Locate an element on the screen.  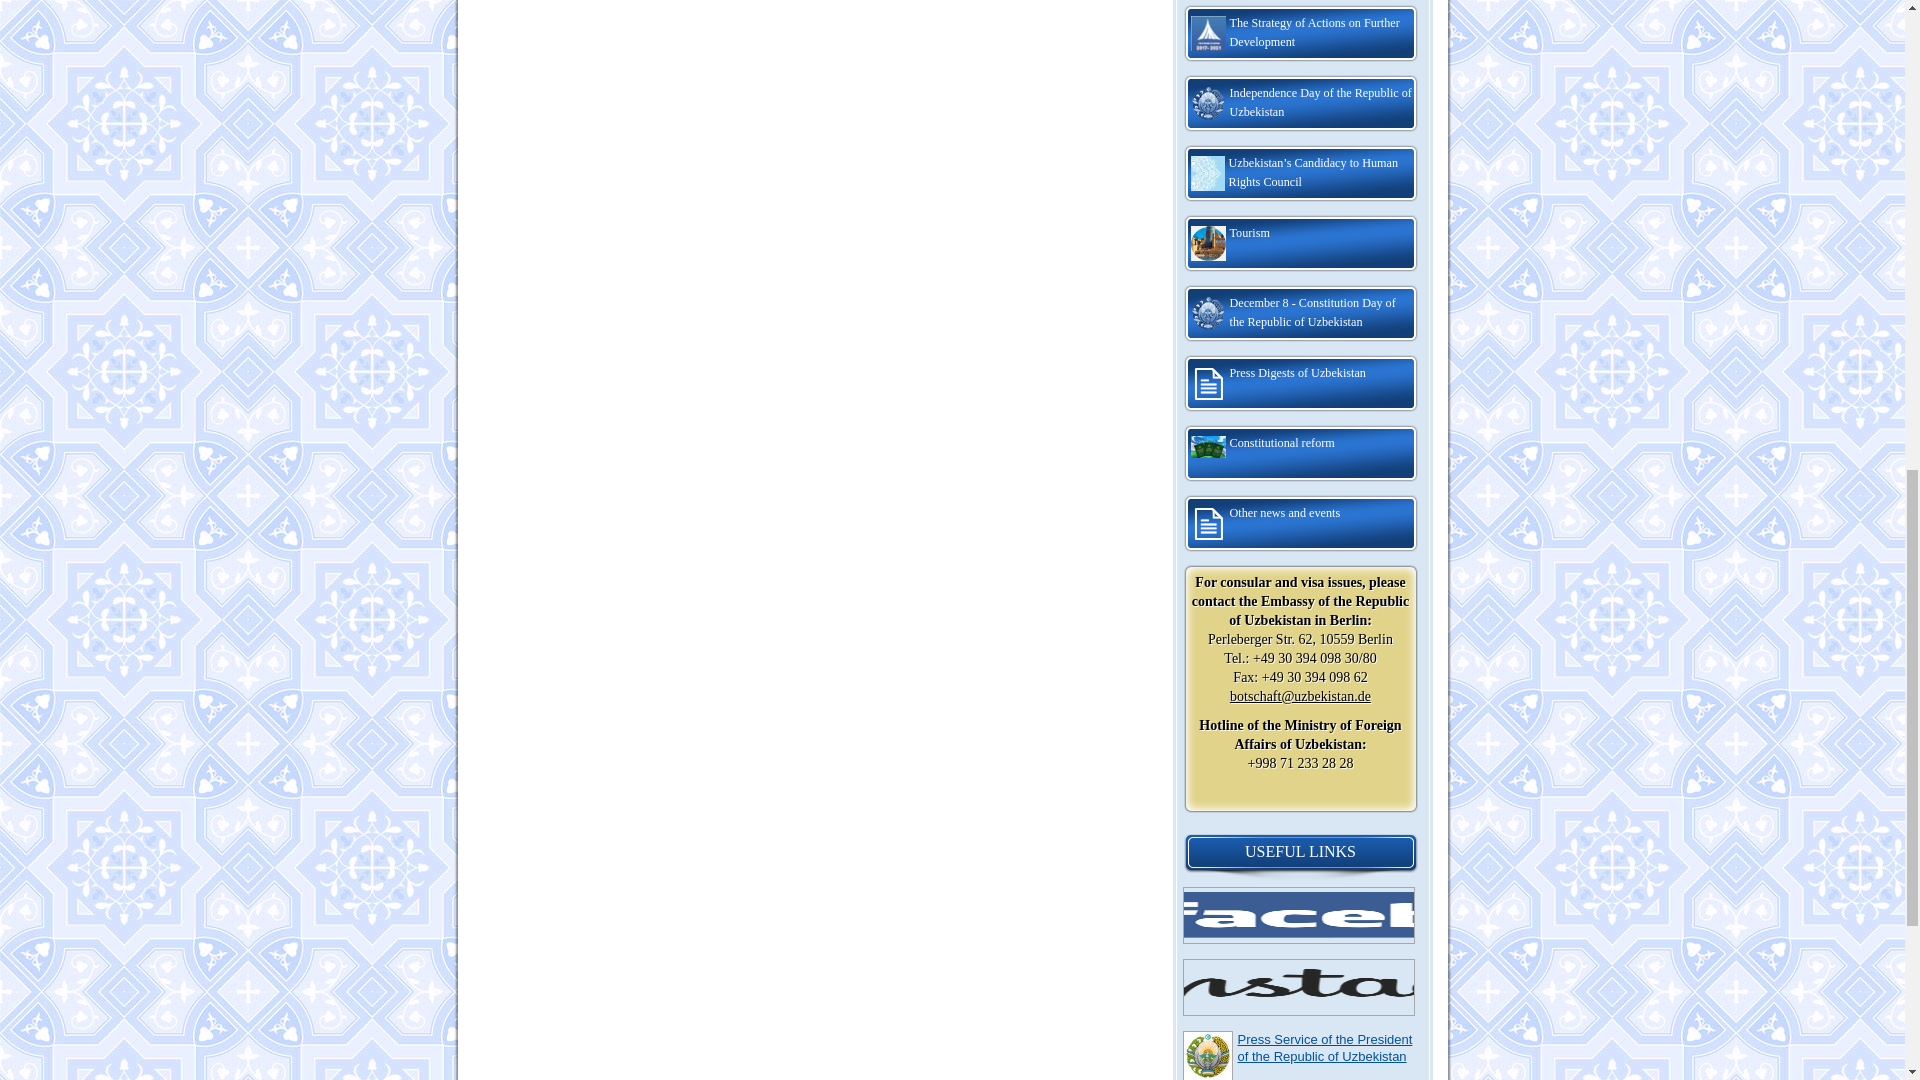
Press Digests of Uzbekistan is located at coordinates (1300, 384).